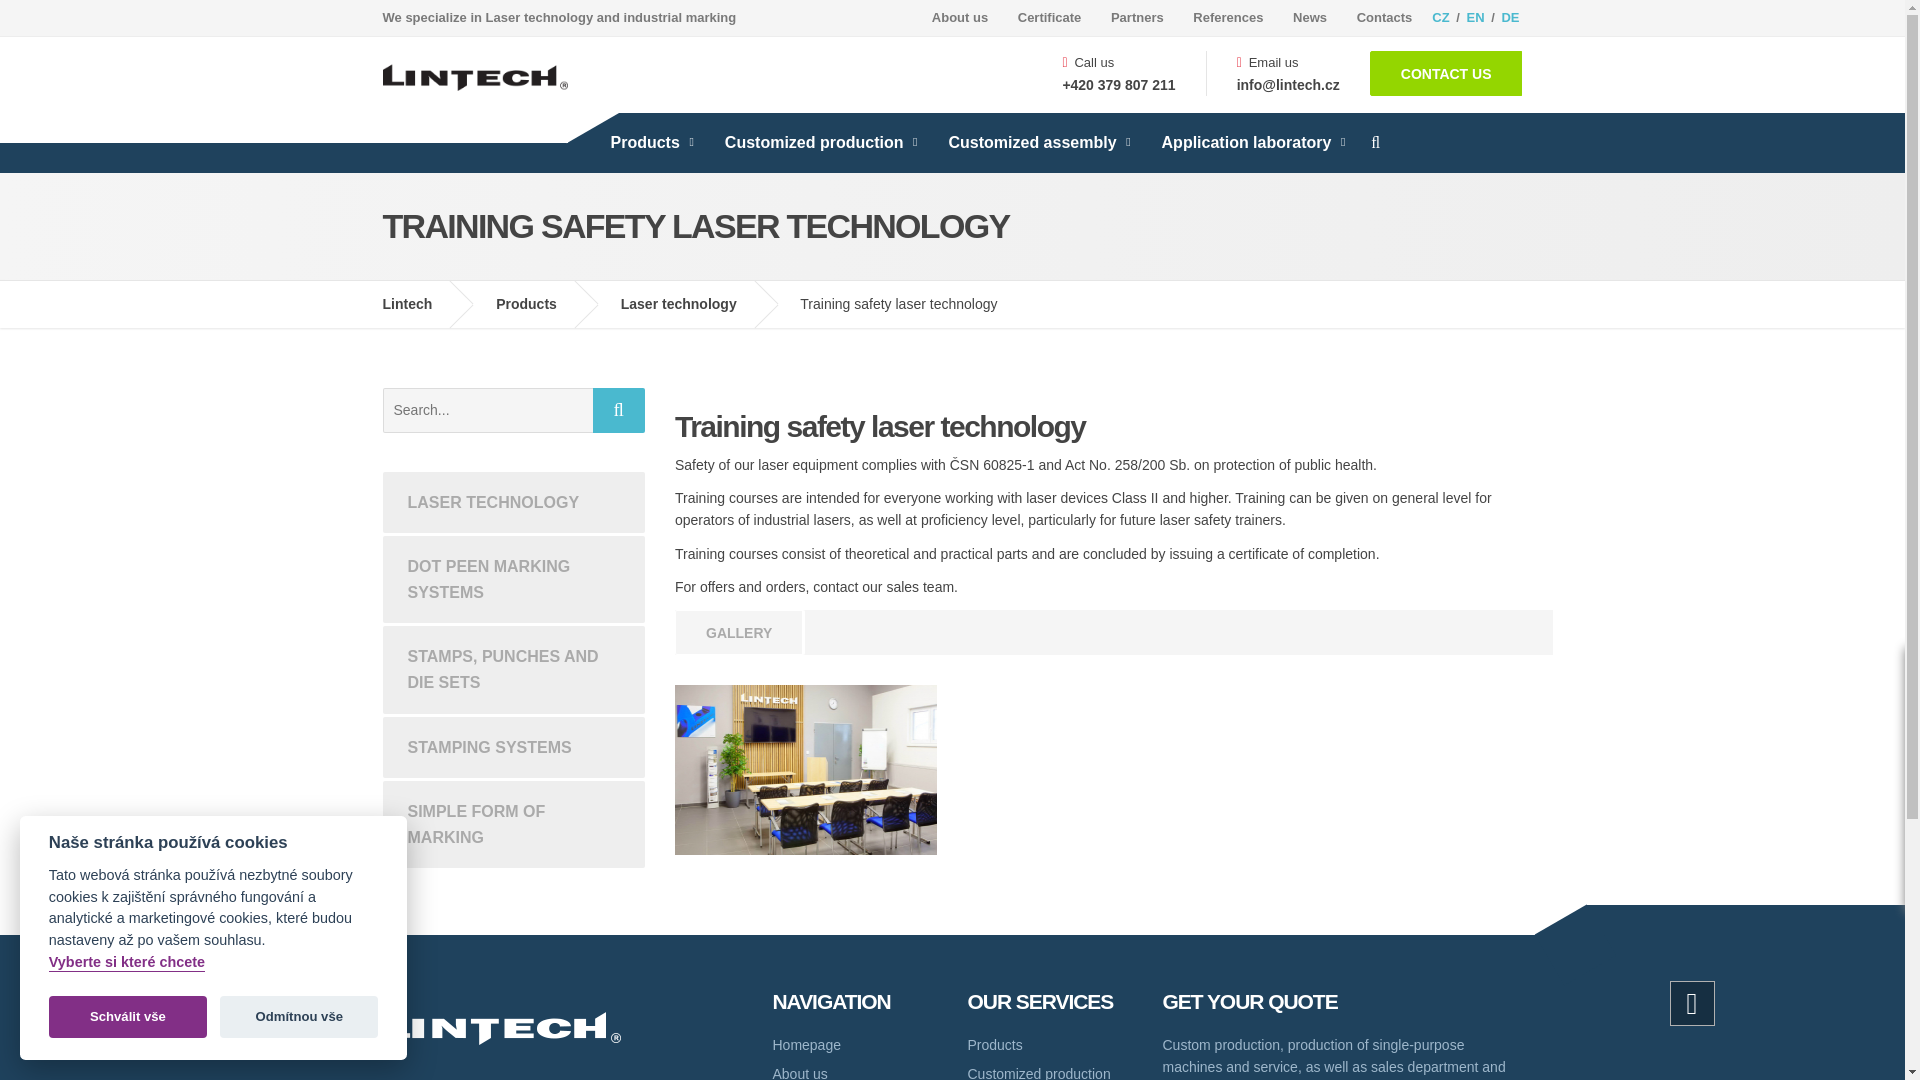  What do you see at coordinates (422, 304) in the screenshot?
I see `Lintech` at bounding box center [422, 304].